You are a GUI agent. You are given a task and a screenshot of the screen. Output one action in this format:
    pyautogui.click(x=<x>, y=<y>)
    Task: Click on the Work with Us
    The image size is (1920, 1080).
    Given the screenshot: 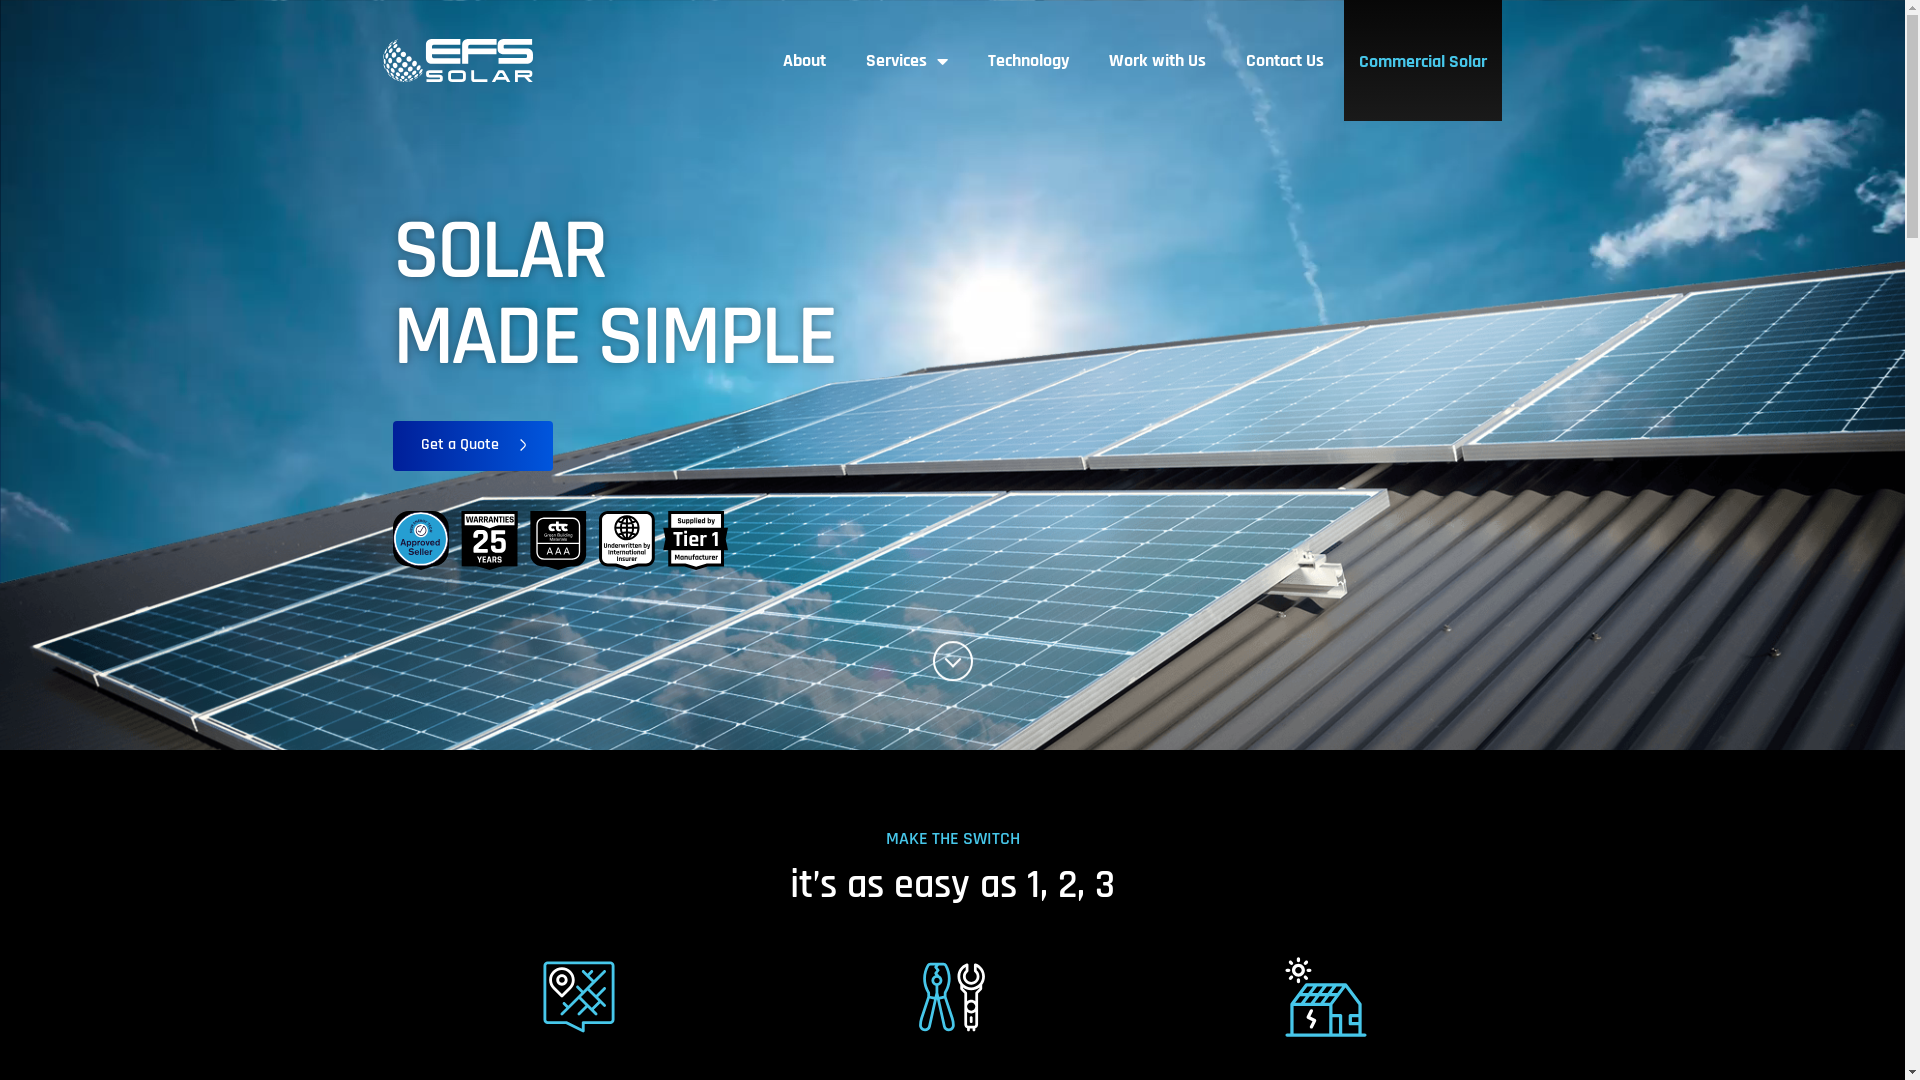 What is the action you would take?
    pyautogui.click(x=1158, y=60)
    